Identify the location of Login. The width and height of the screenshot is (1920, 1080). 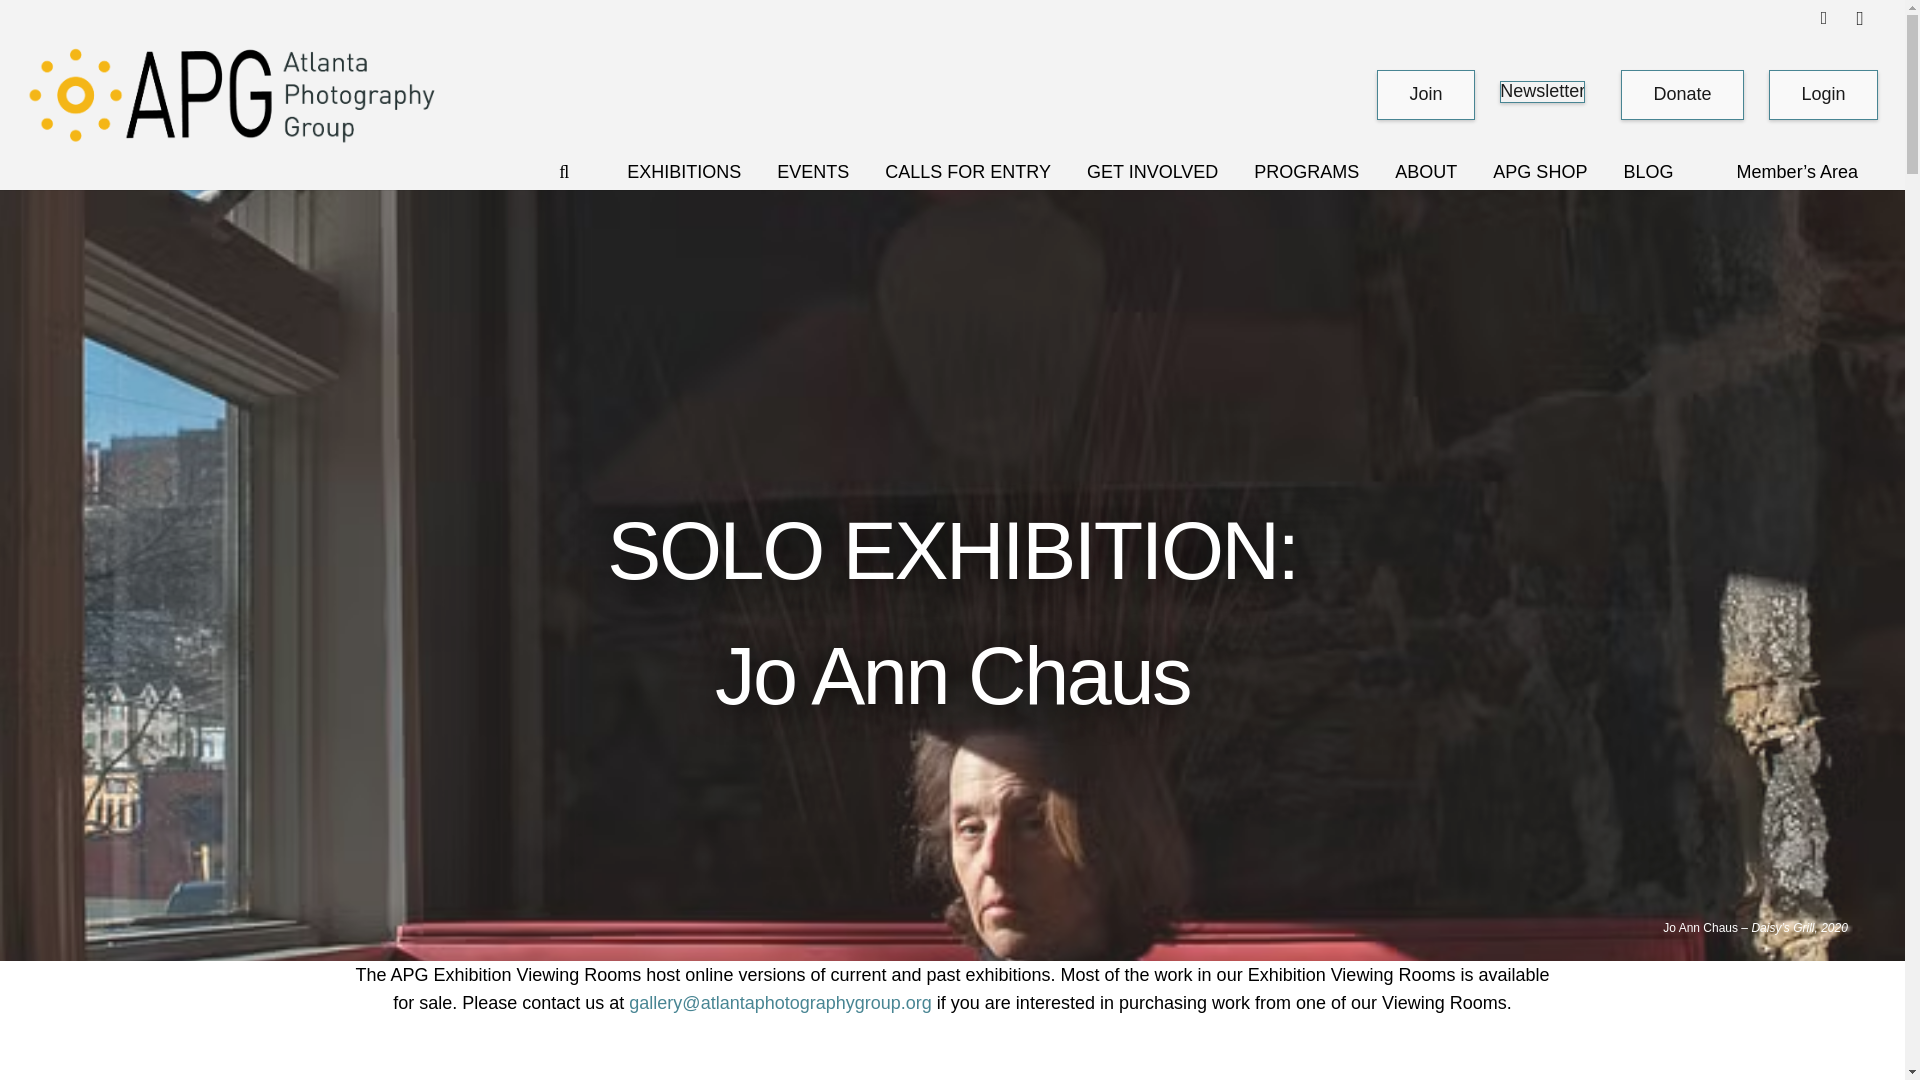
(1822, 95).